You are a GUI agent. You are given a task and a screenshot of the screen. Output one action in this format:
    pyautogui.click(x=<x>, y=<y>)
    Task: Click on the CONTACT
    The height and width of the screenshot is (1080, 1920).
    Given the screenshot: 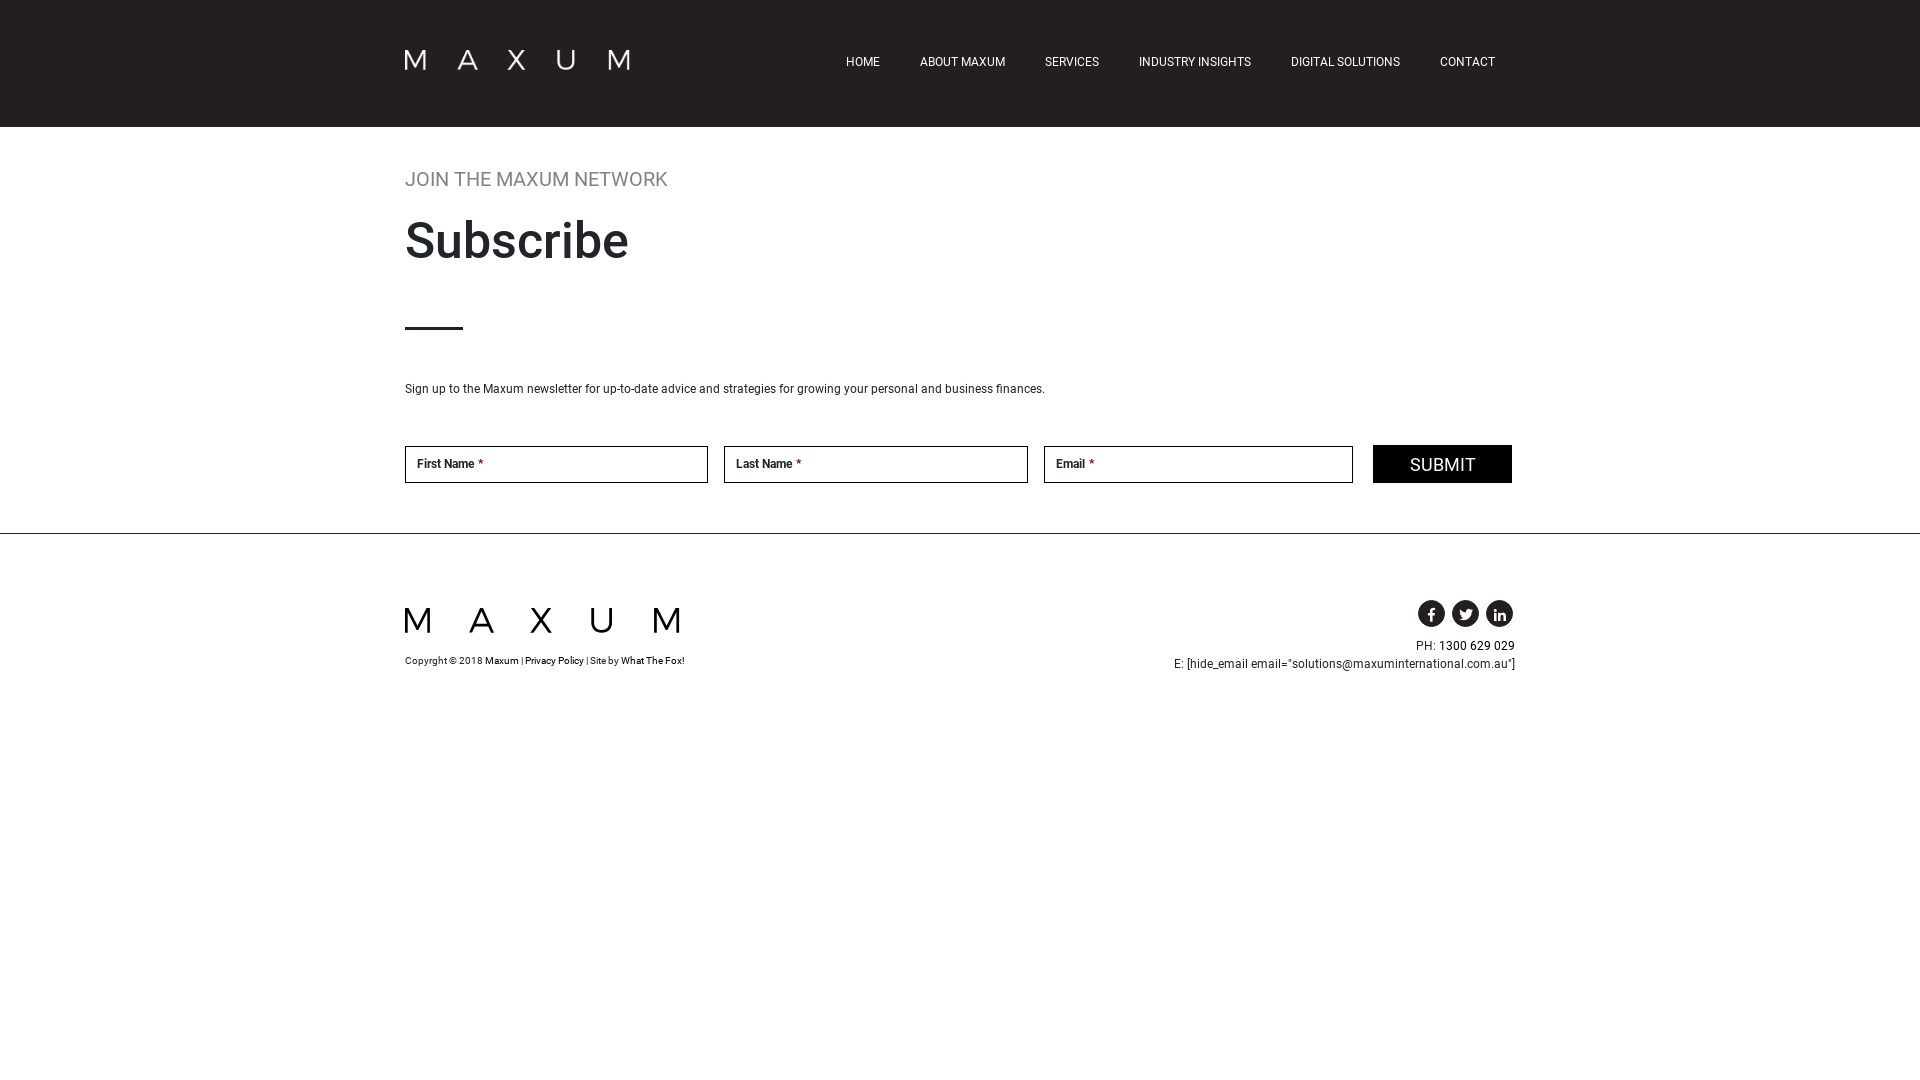 What is the action you would take?
    pyautogui.click(x=1468, y=62)
    